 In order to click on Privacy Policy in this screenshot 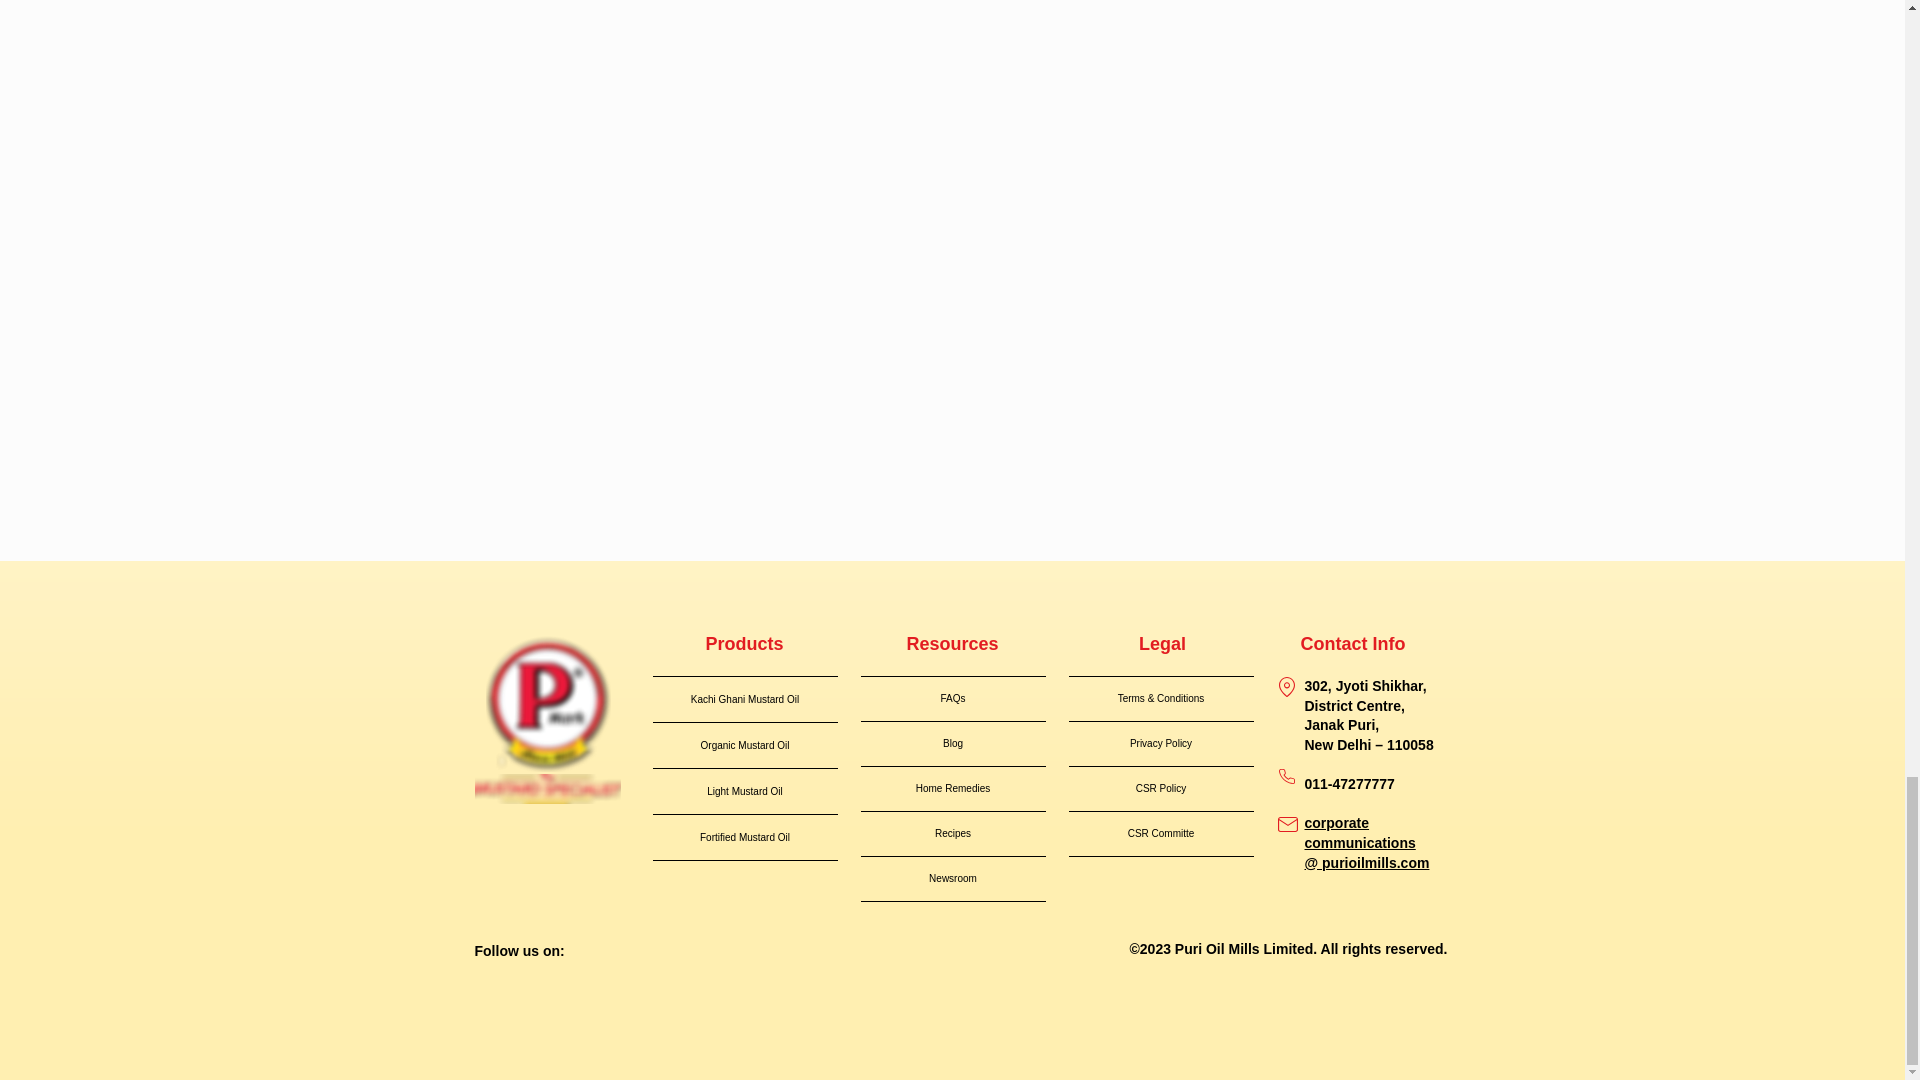, I will do `click(1160, 744)`.